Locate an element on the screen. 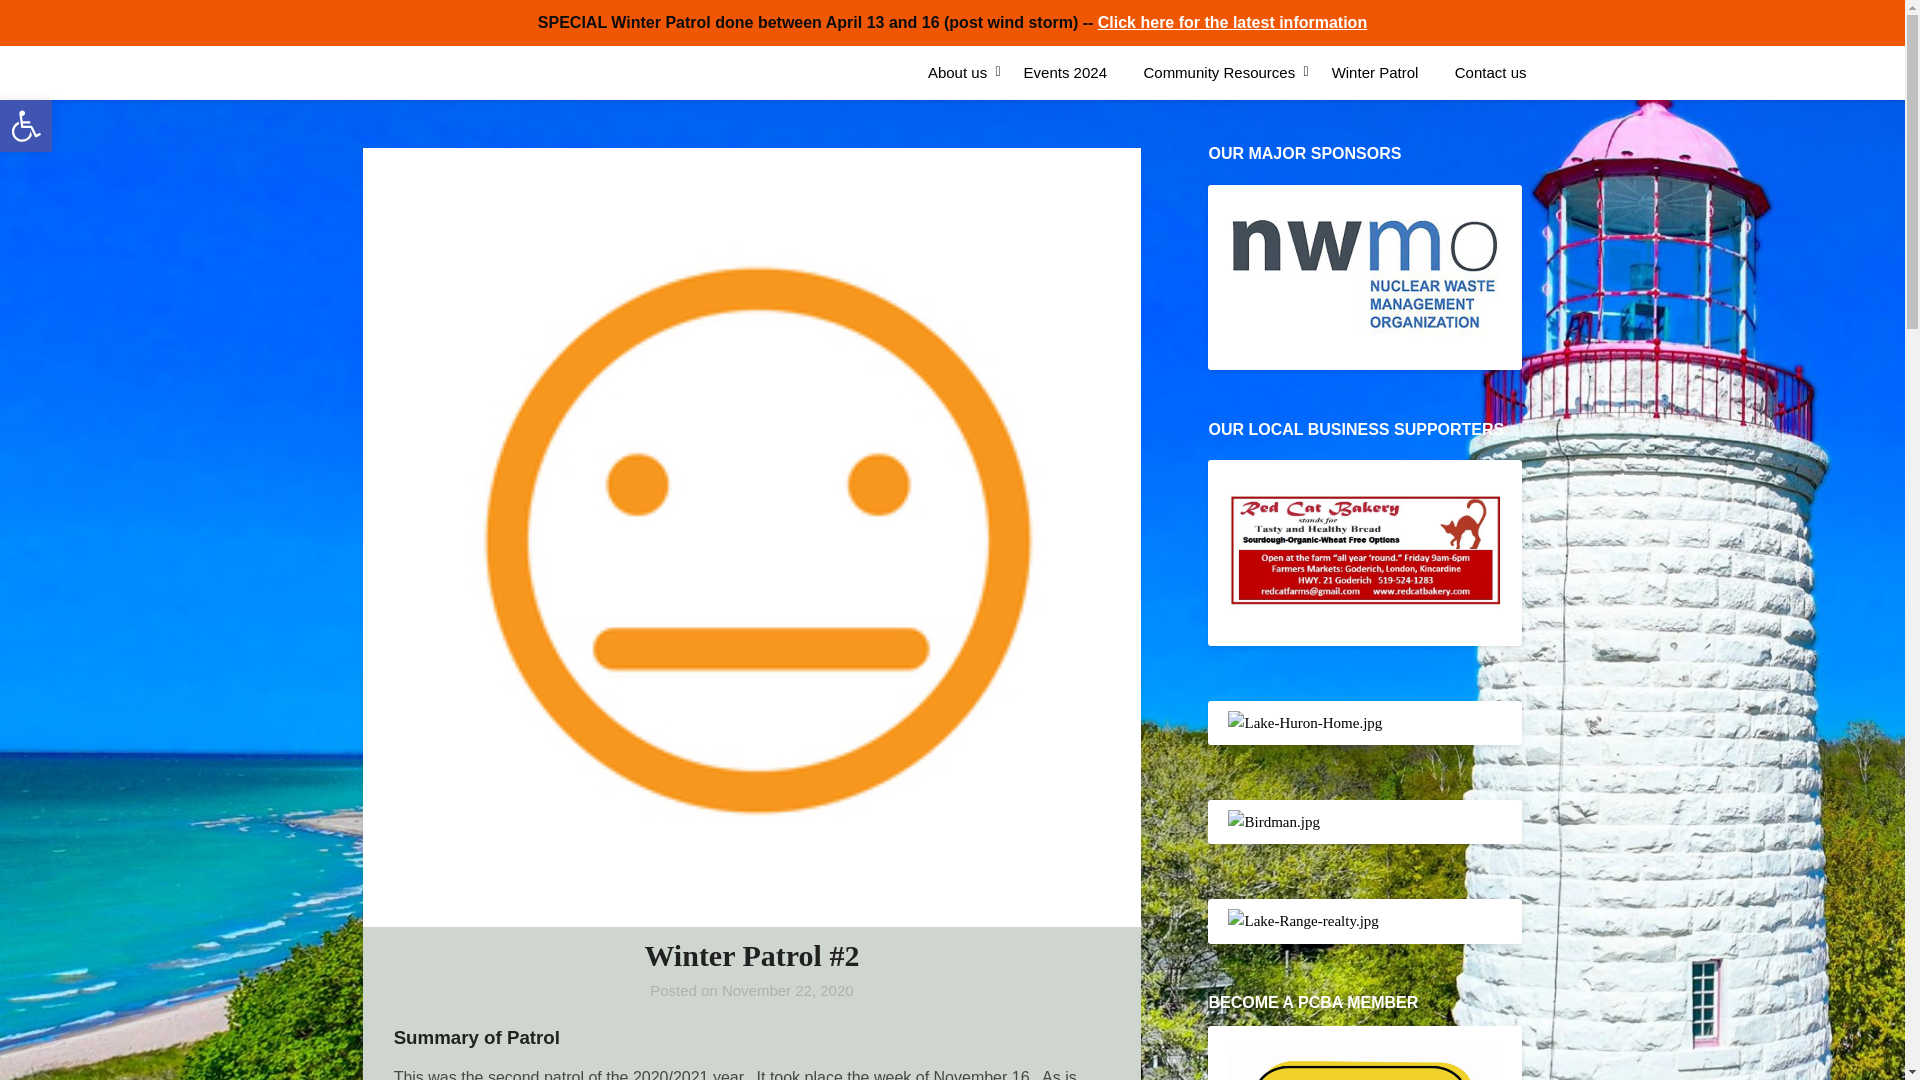 The height and width of the screenshot is (1080, 1920). Click here for the latest information is located at coordinates (1232, 22).